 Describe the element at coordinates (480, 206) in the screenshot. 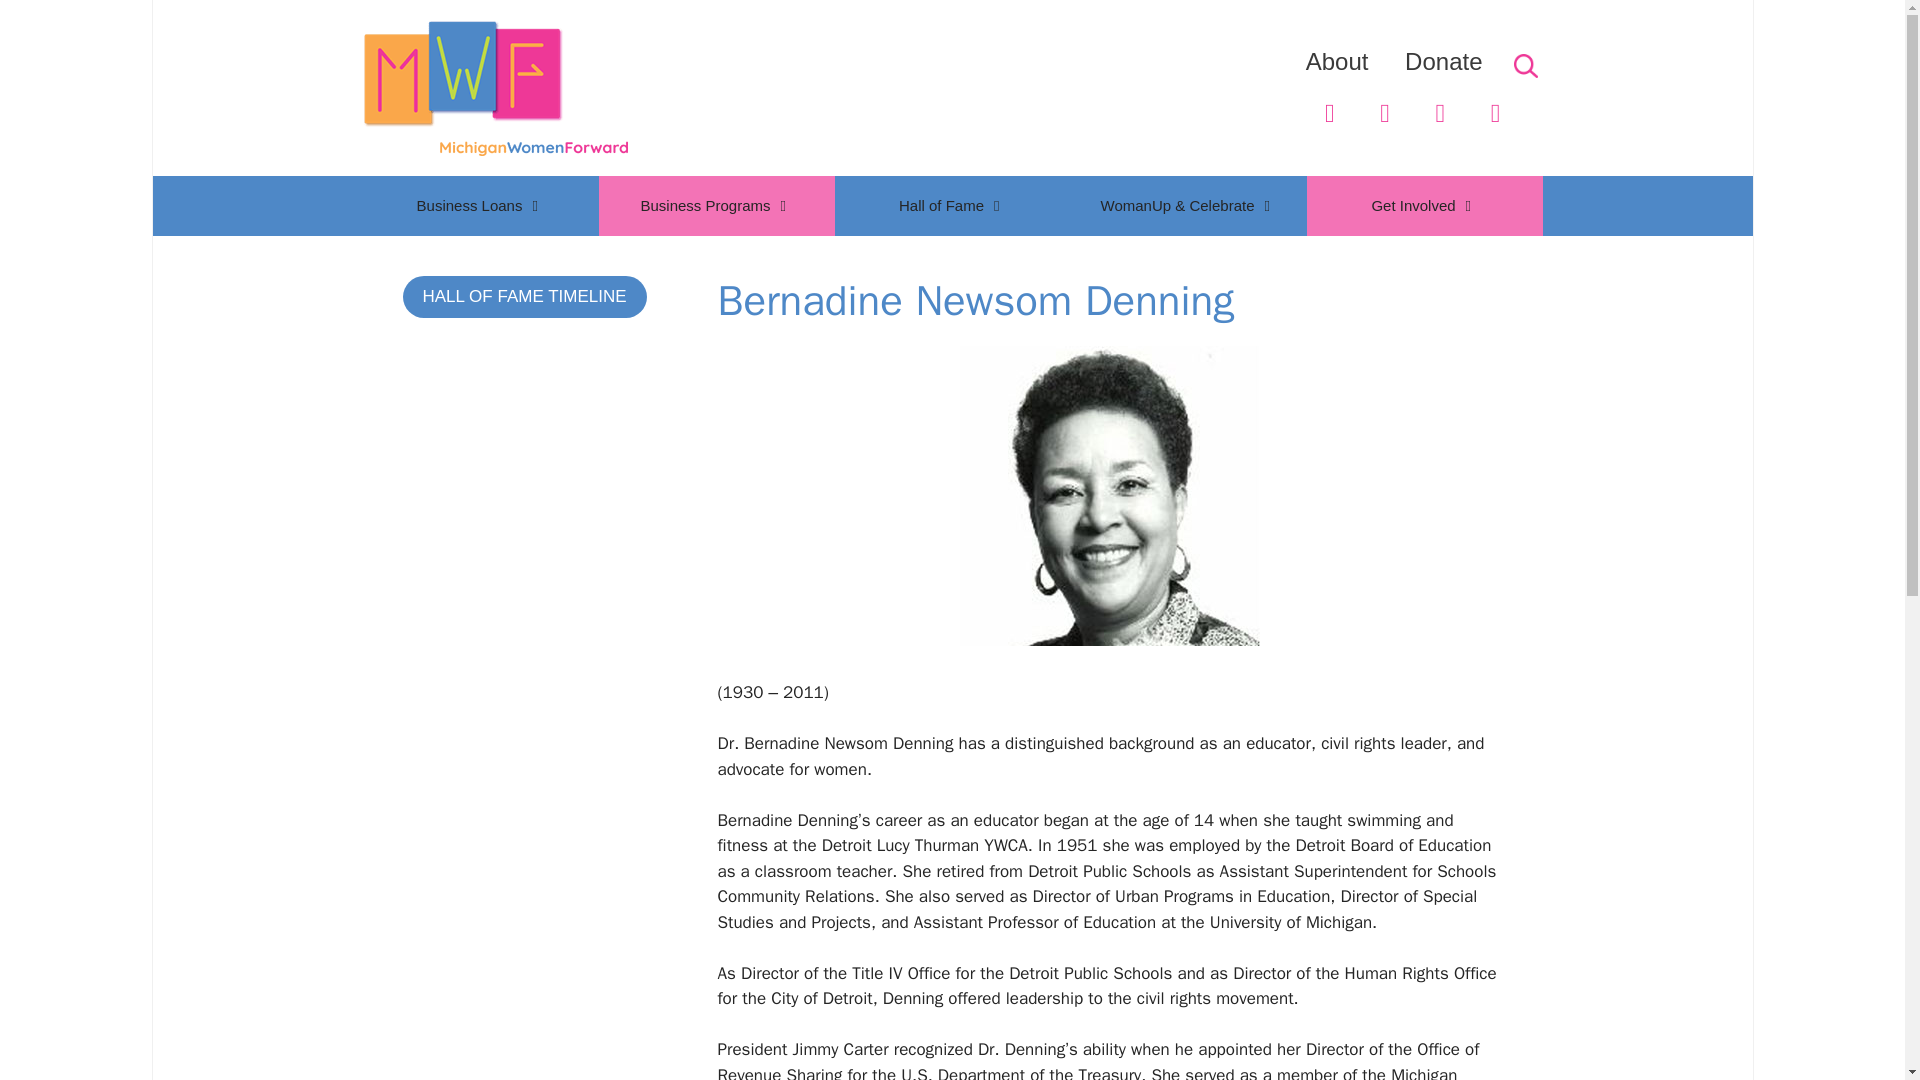

I see `Business Loans` at that location.